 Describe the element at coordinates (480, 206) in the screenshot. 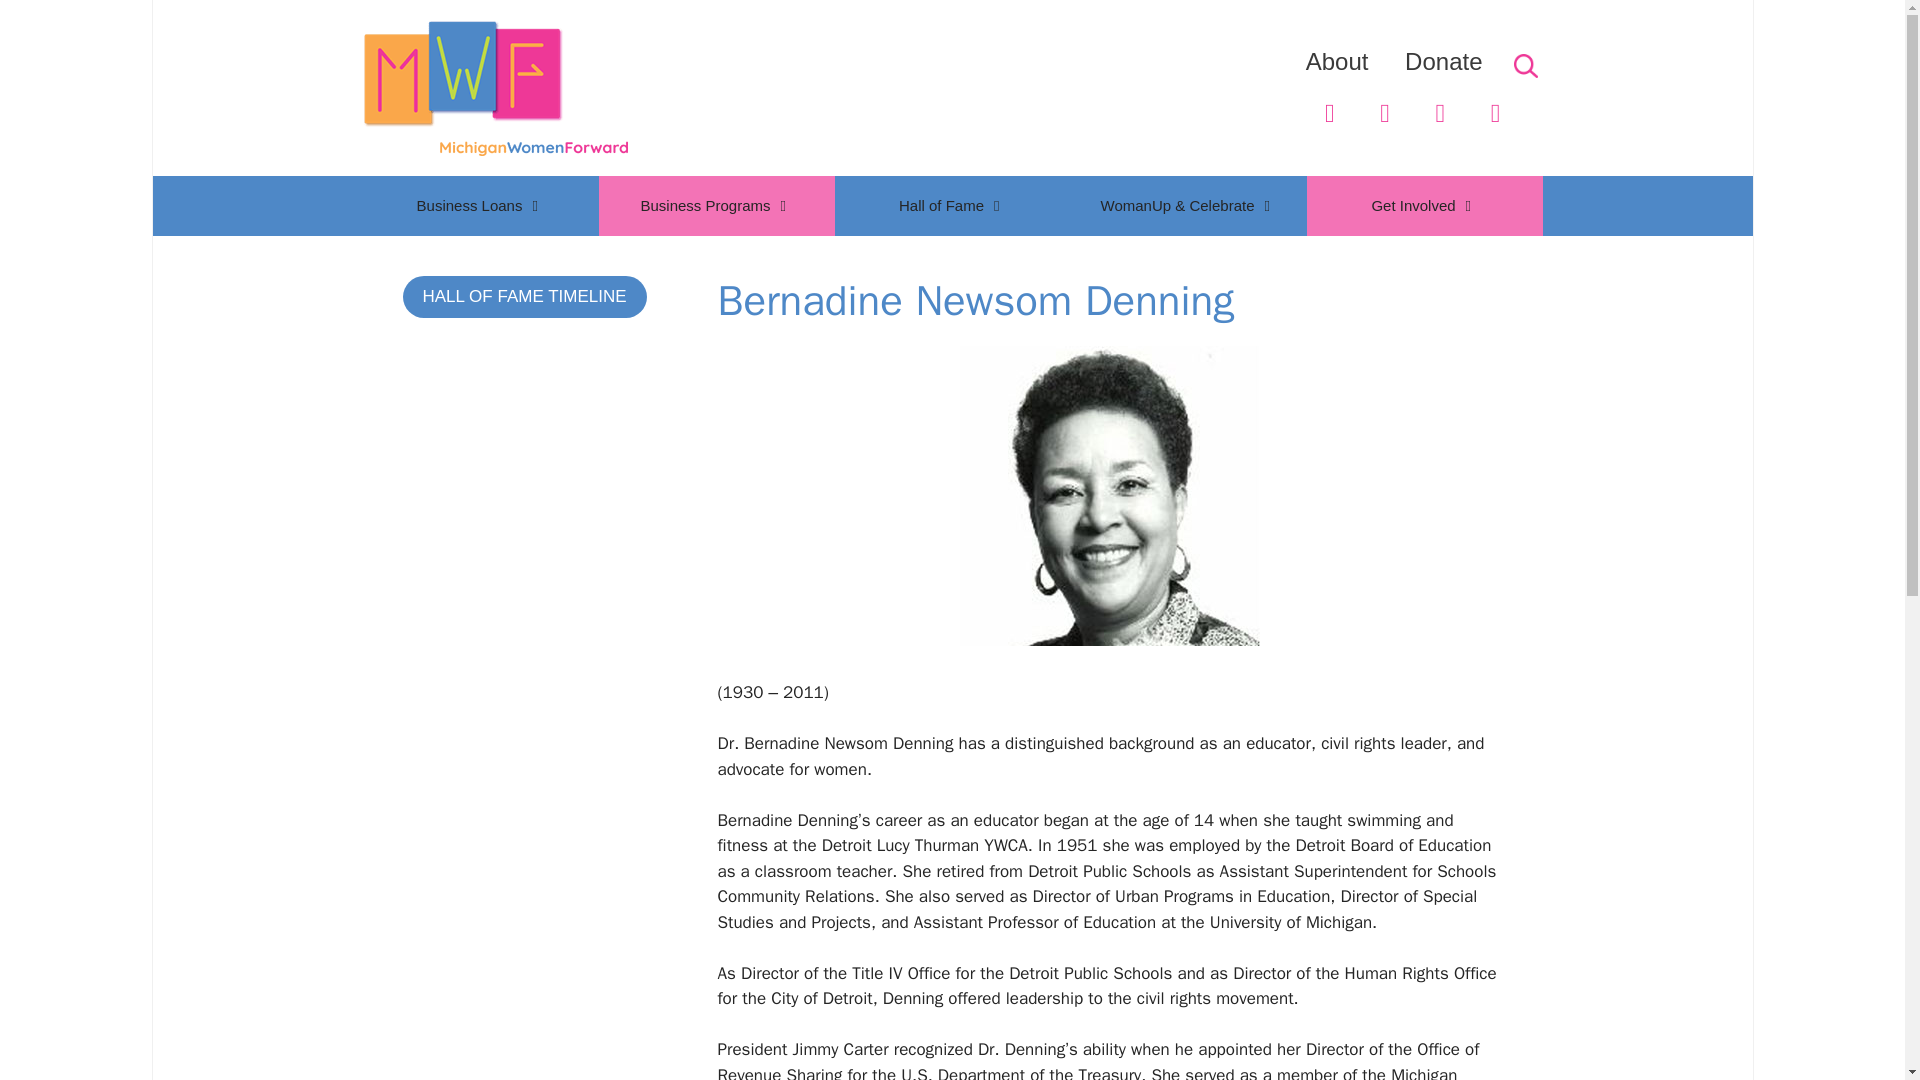

I see `Business Loans` at that location.